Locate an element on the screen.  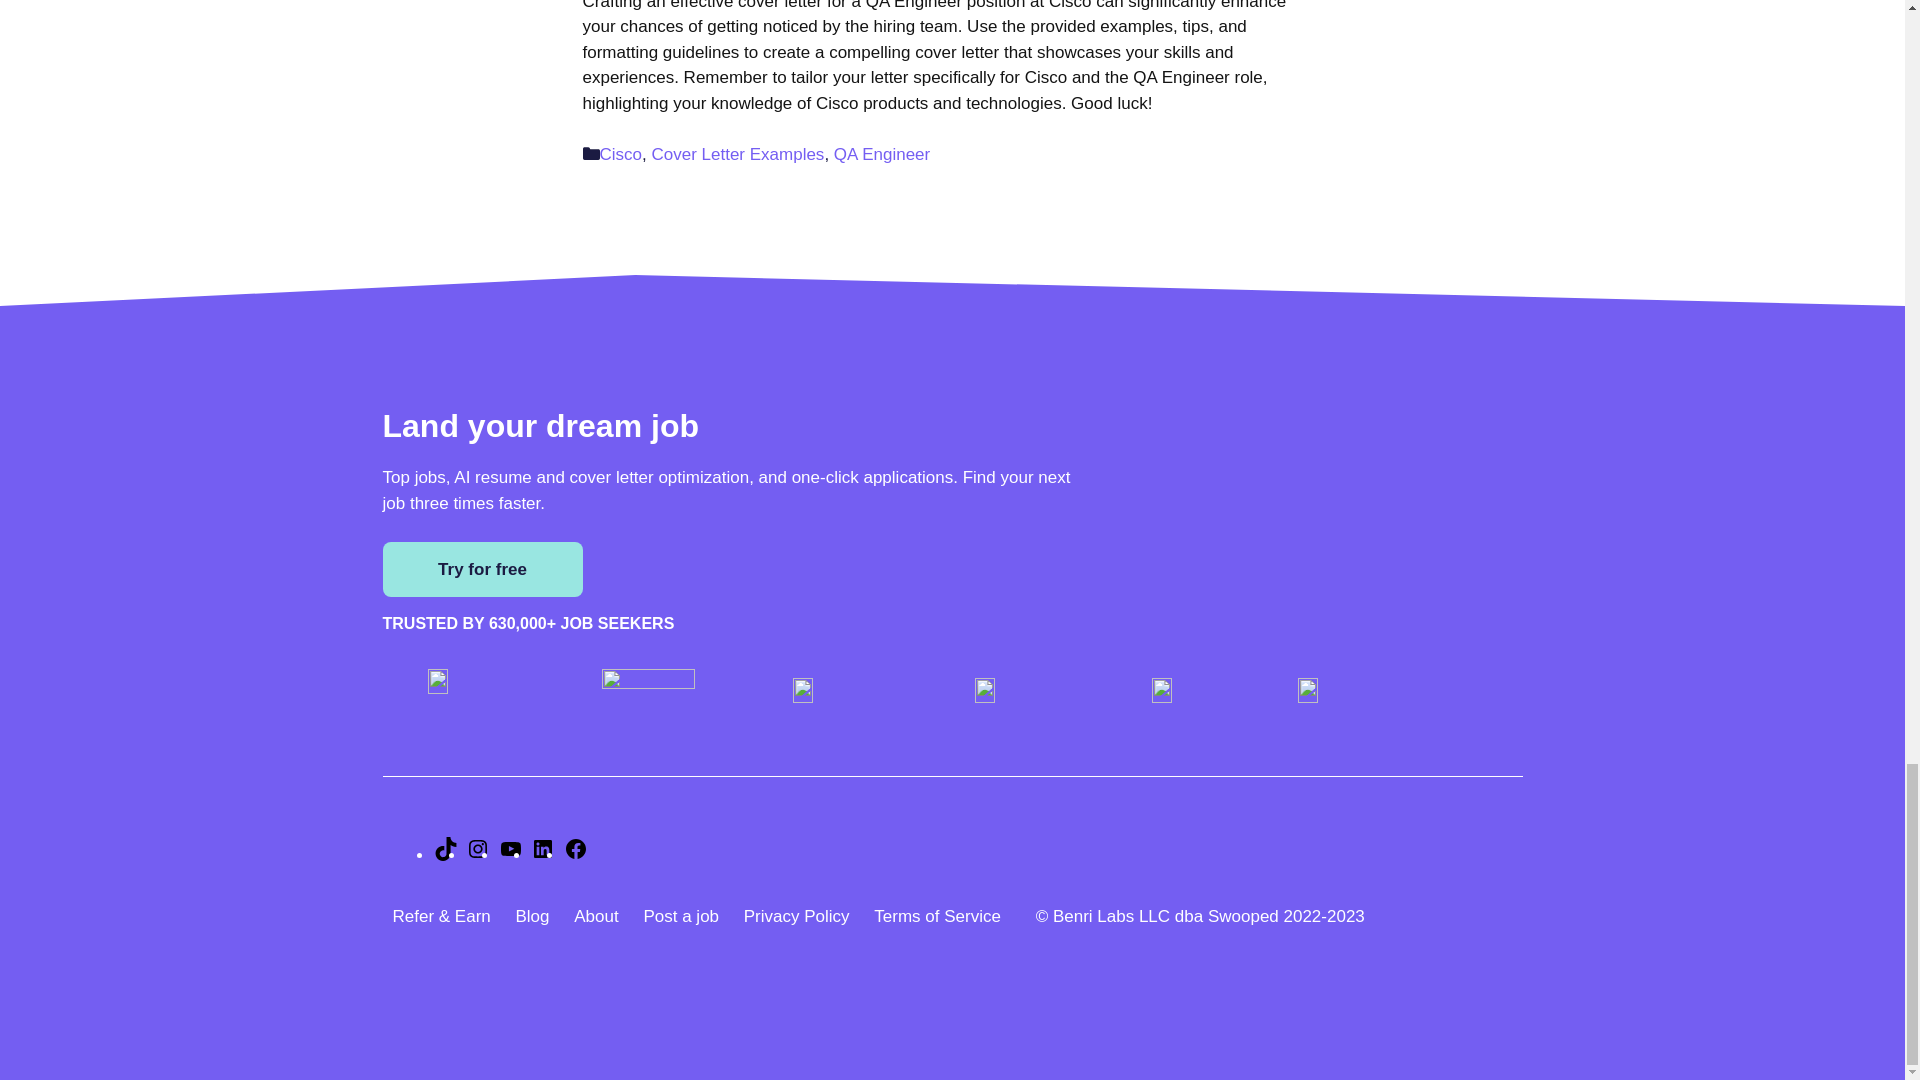
YouTube is located at coordinates (510, 855).